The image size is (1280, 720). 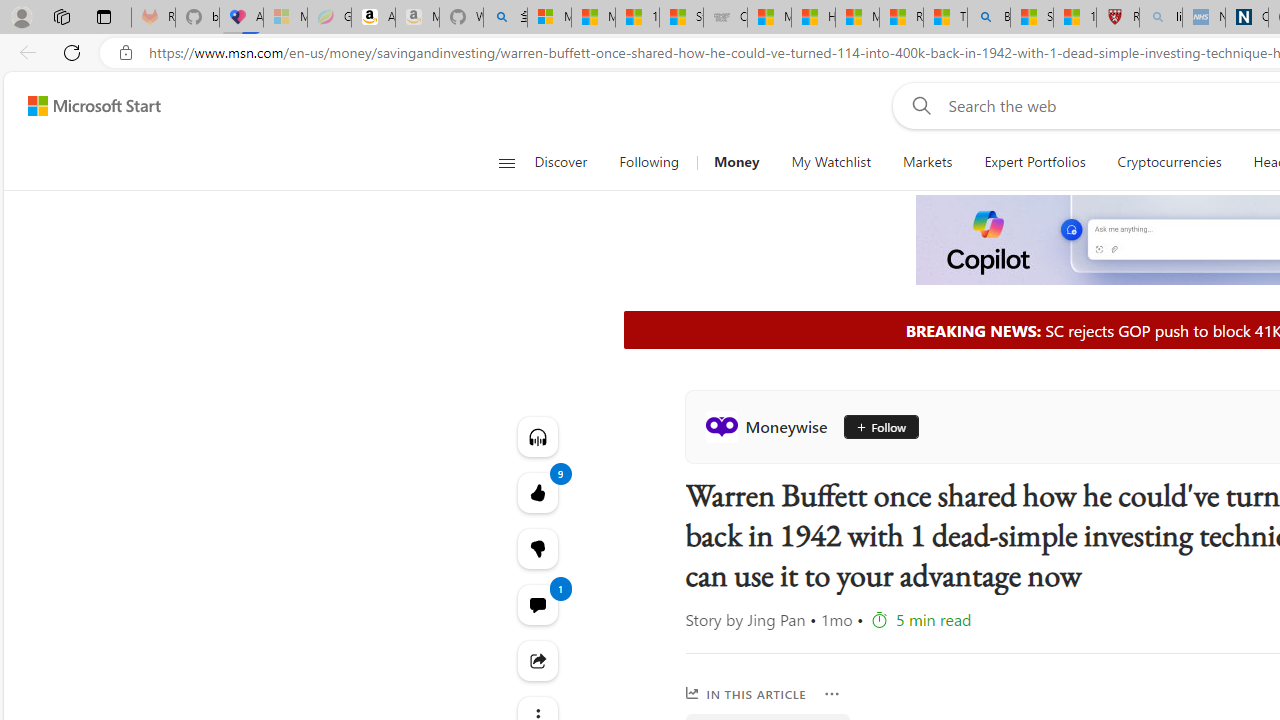 What do you see at coordinates (538, 492) in the screenshot?
I see `9 Like` at bounding box center [538, 492].